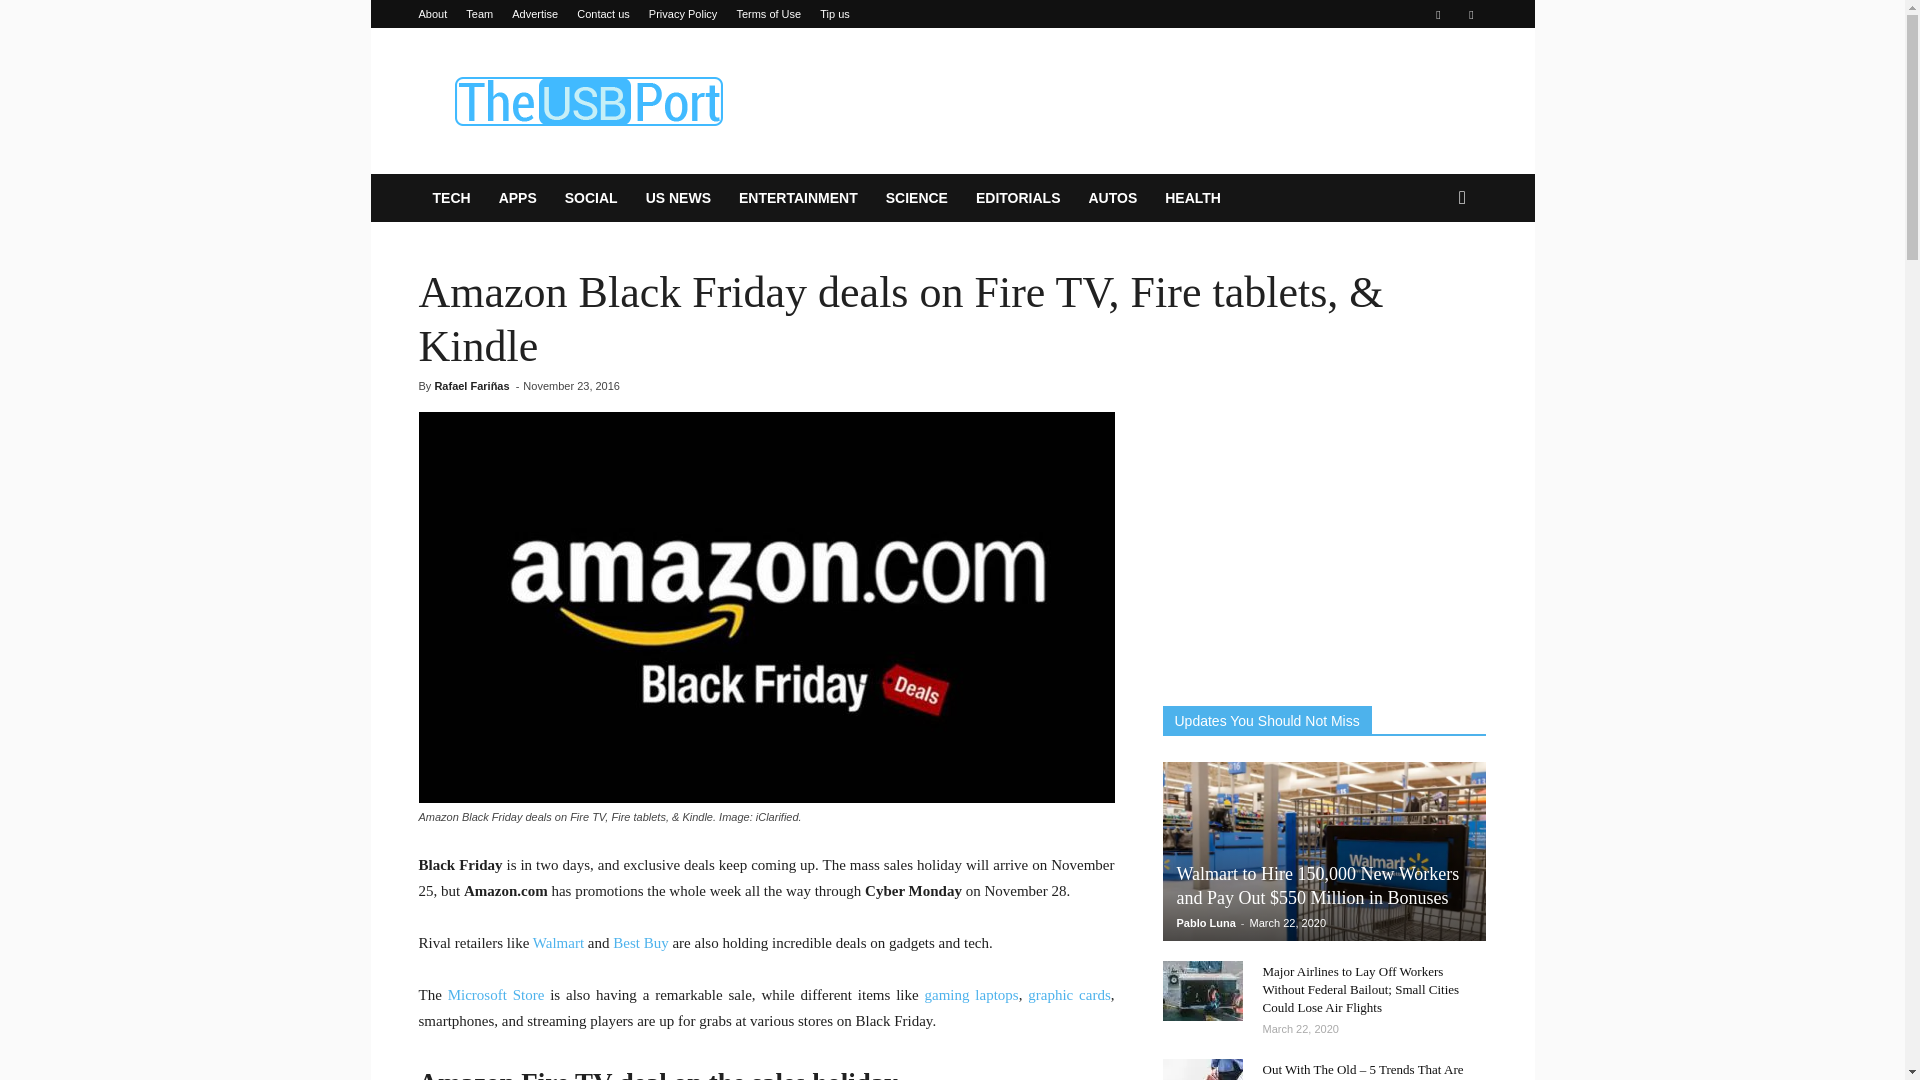  Describe the element at coordinates (603, 14) in the screenshot. I see `Contact us` at that location.